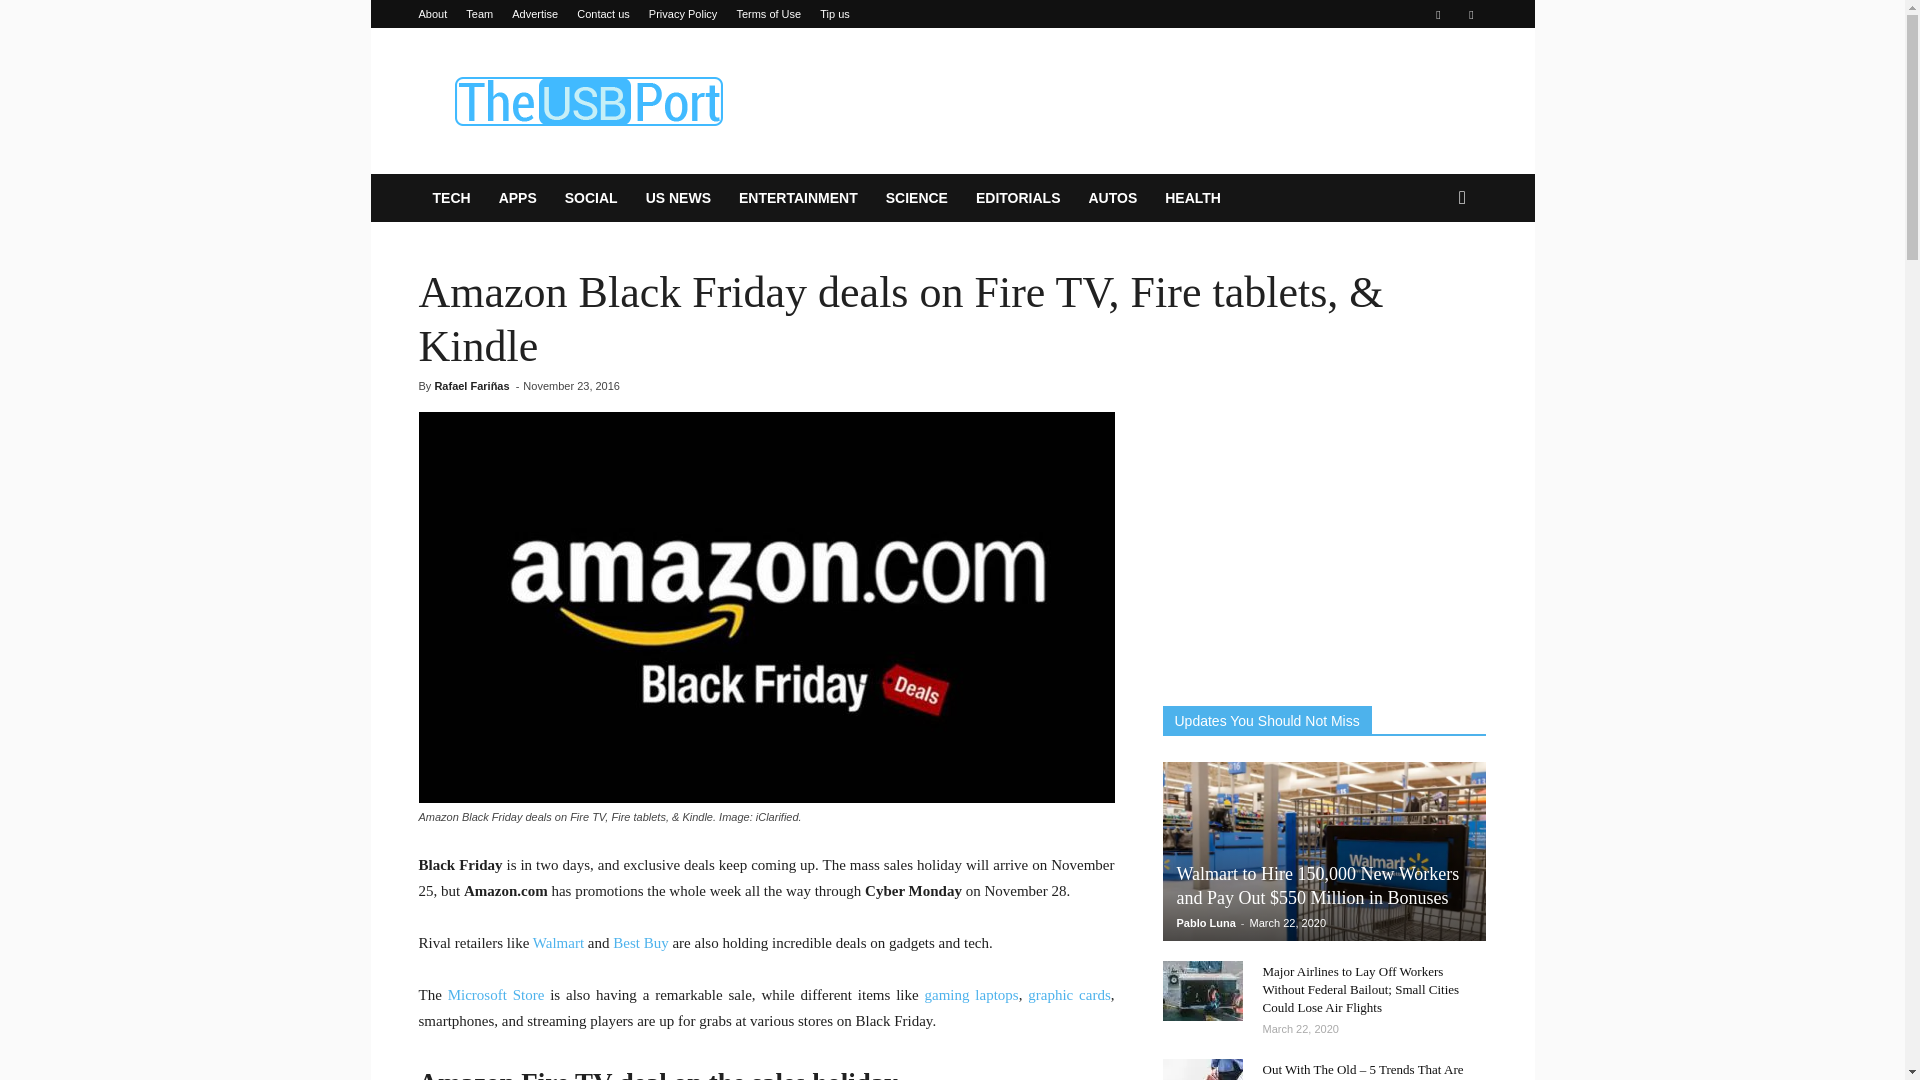  Describe the element at coordinates (603, 14) in the screenshot. I see `Contact us` at that location.